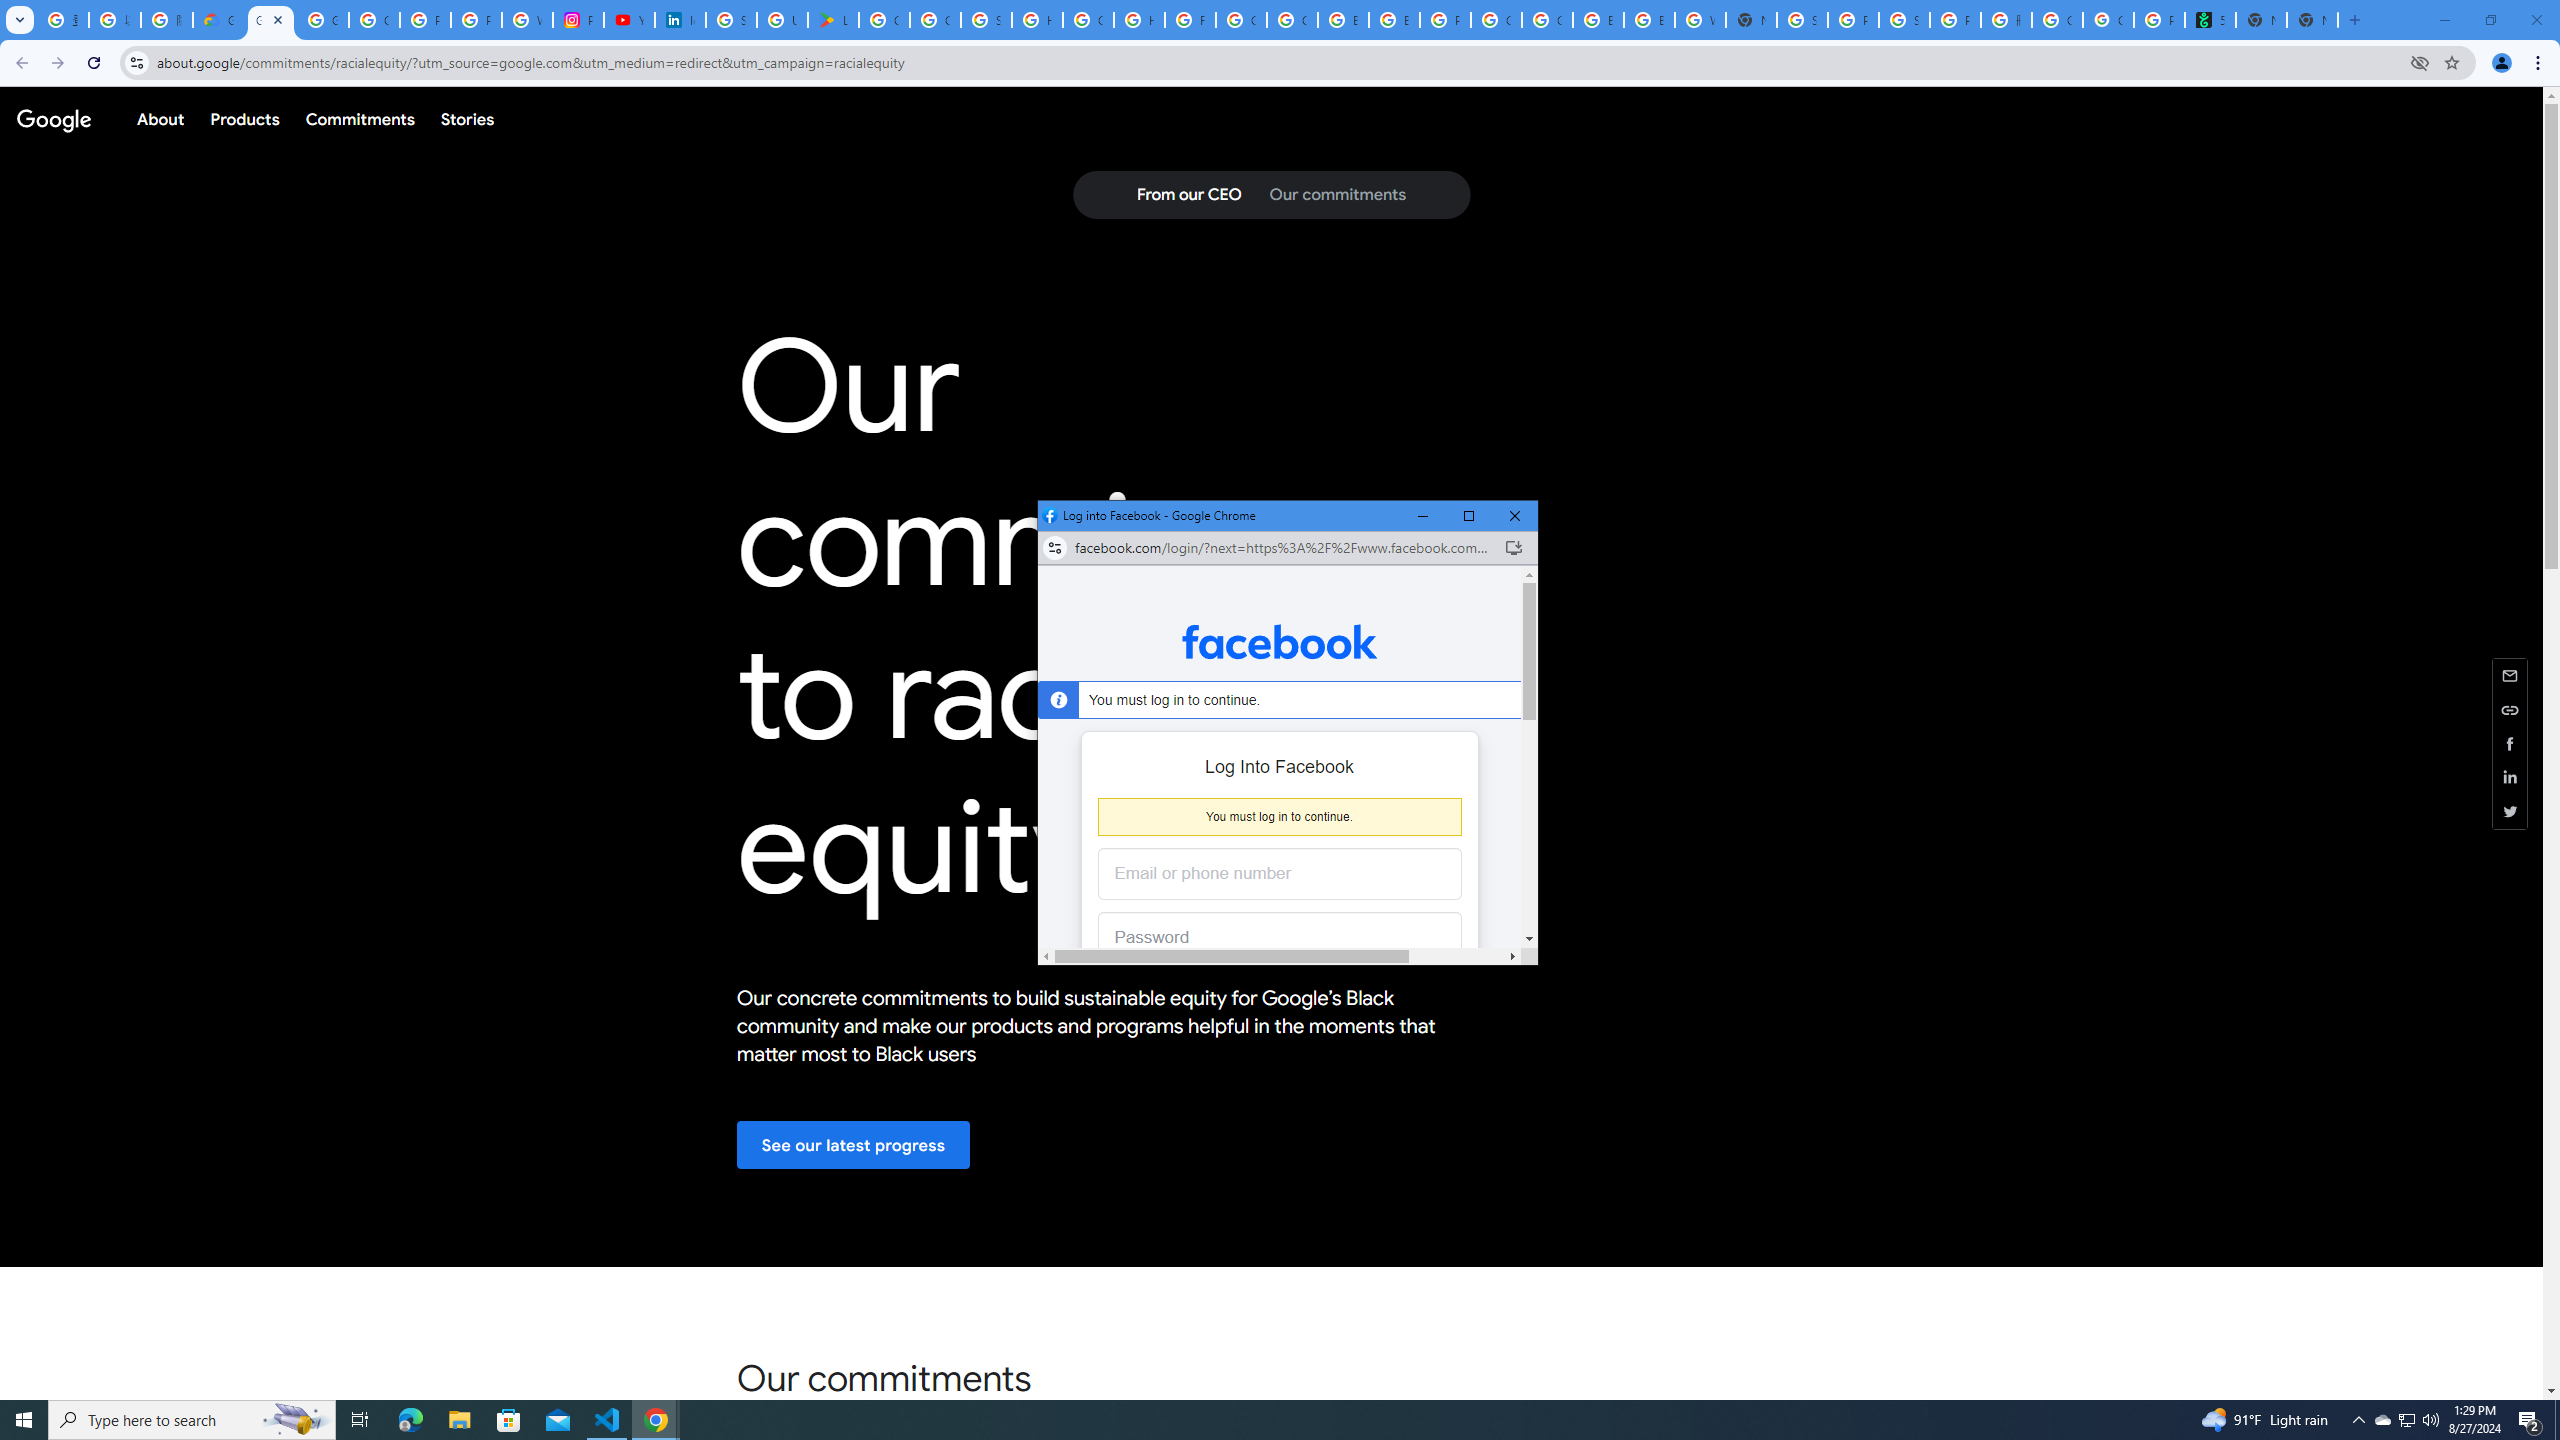 The height and width of the screenshot is (1440, 2560). I want to click on Show desktop, so click(2557, 1420).